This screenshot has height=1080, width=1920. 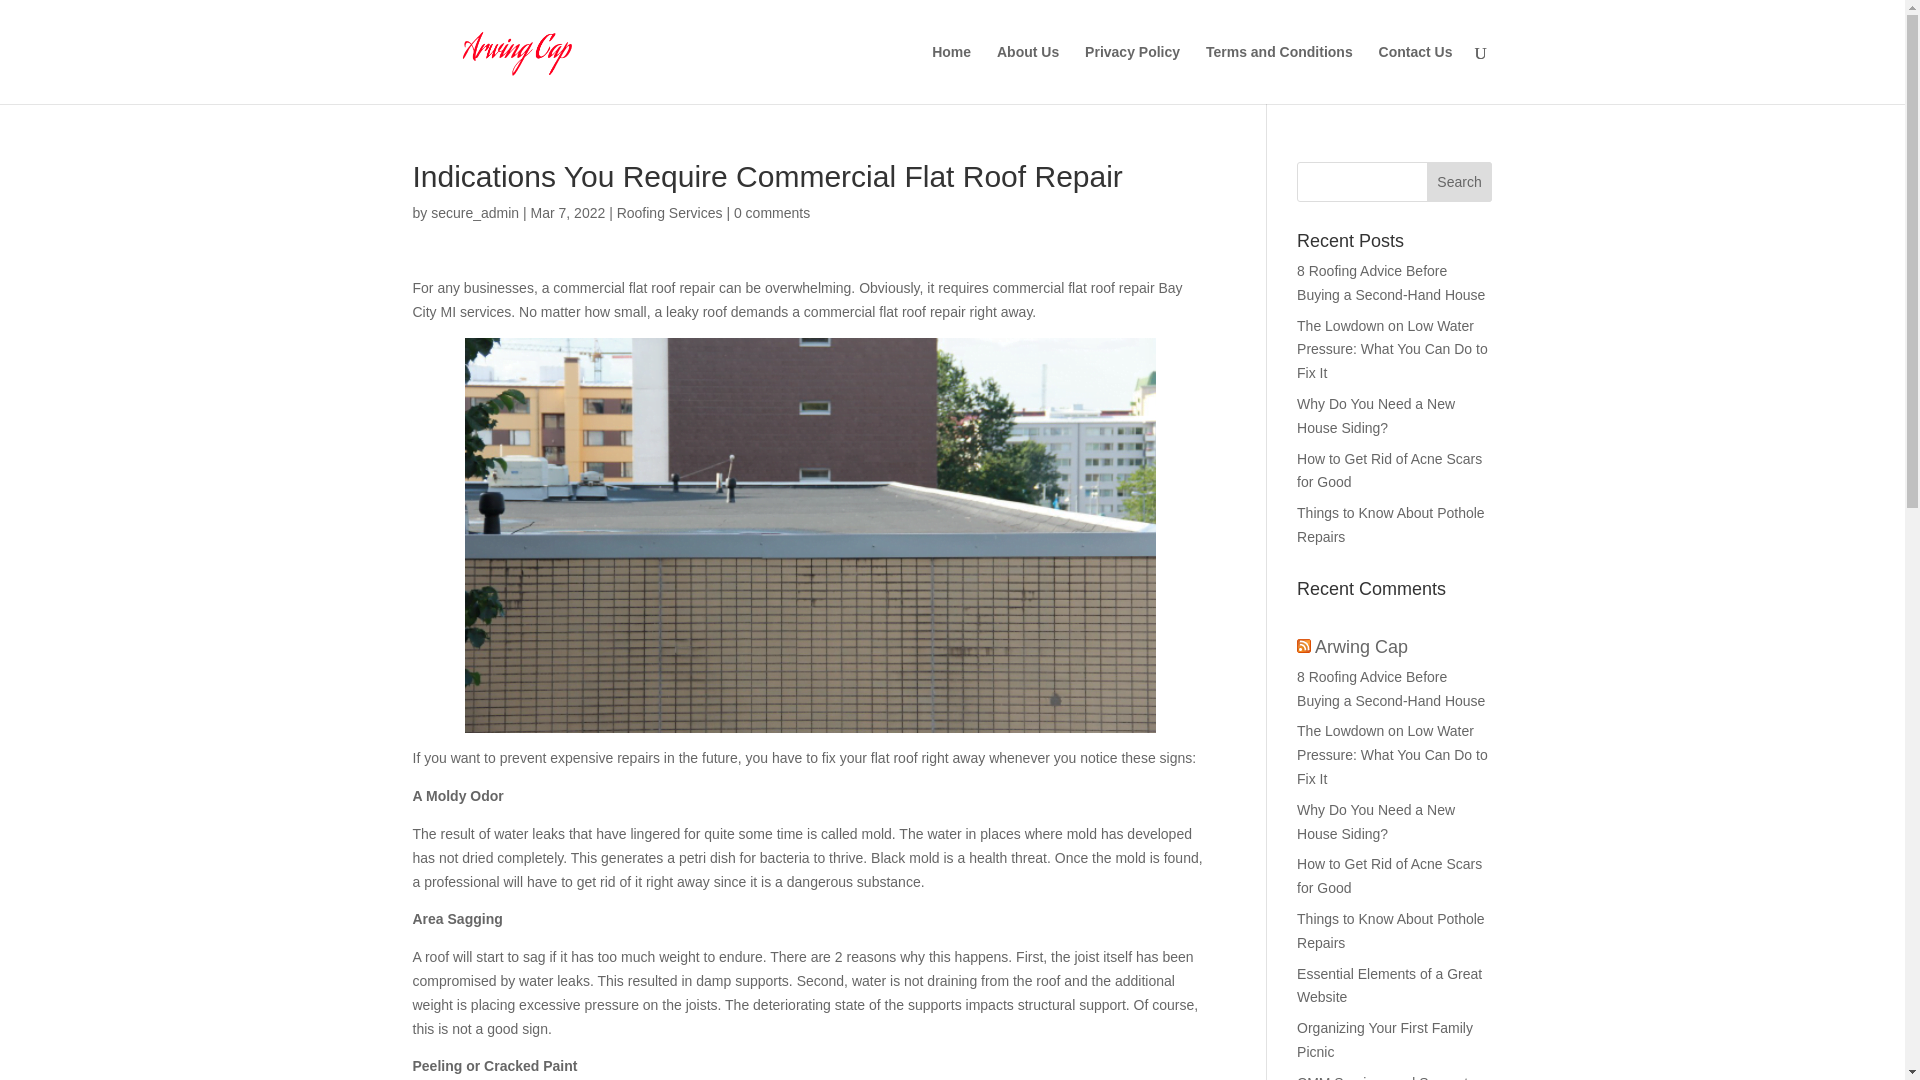 What do you see at coordinates (1361, 646) in the screenshot?
I see `Arwing Cap` at bounding box center [1361, 646].